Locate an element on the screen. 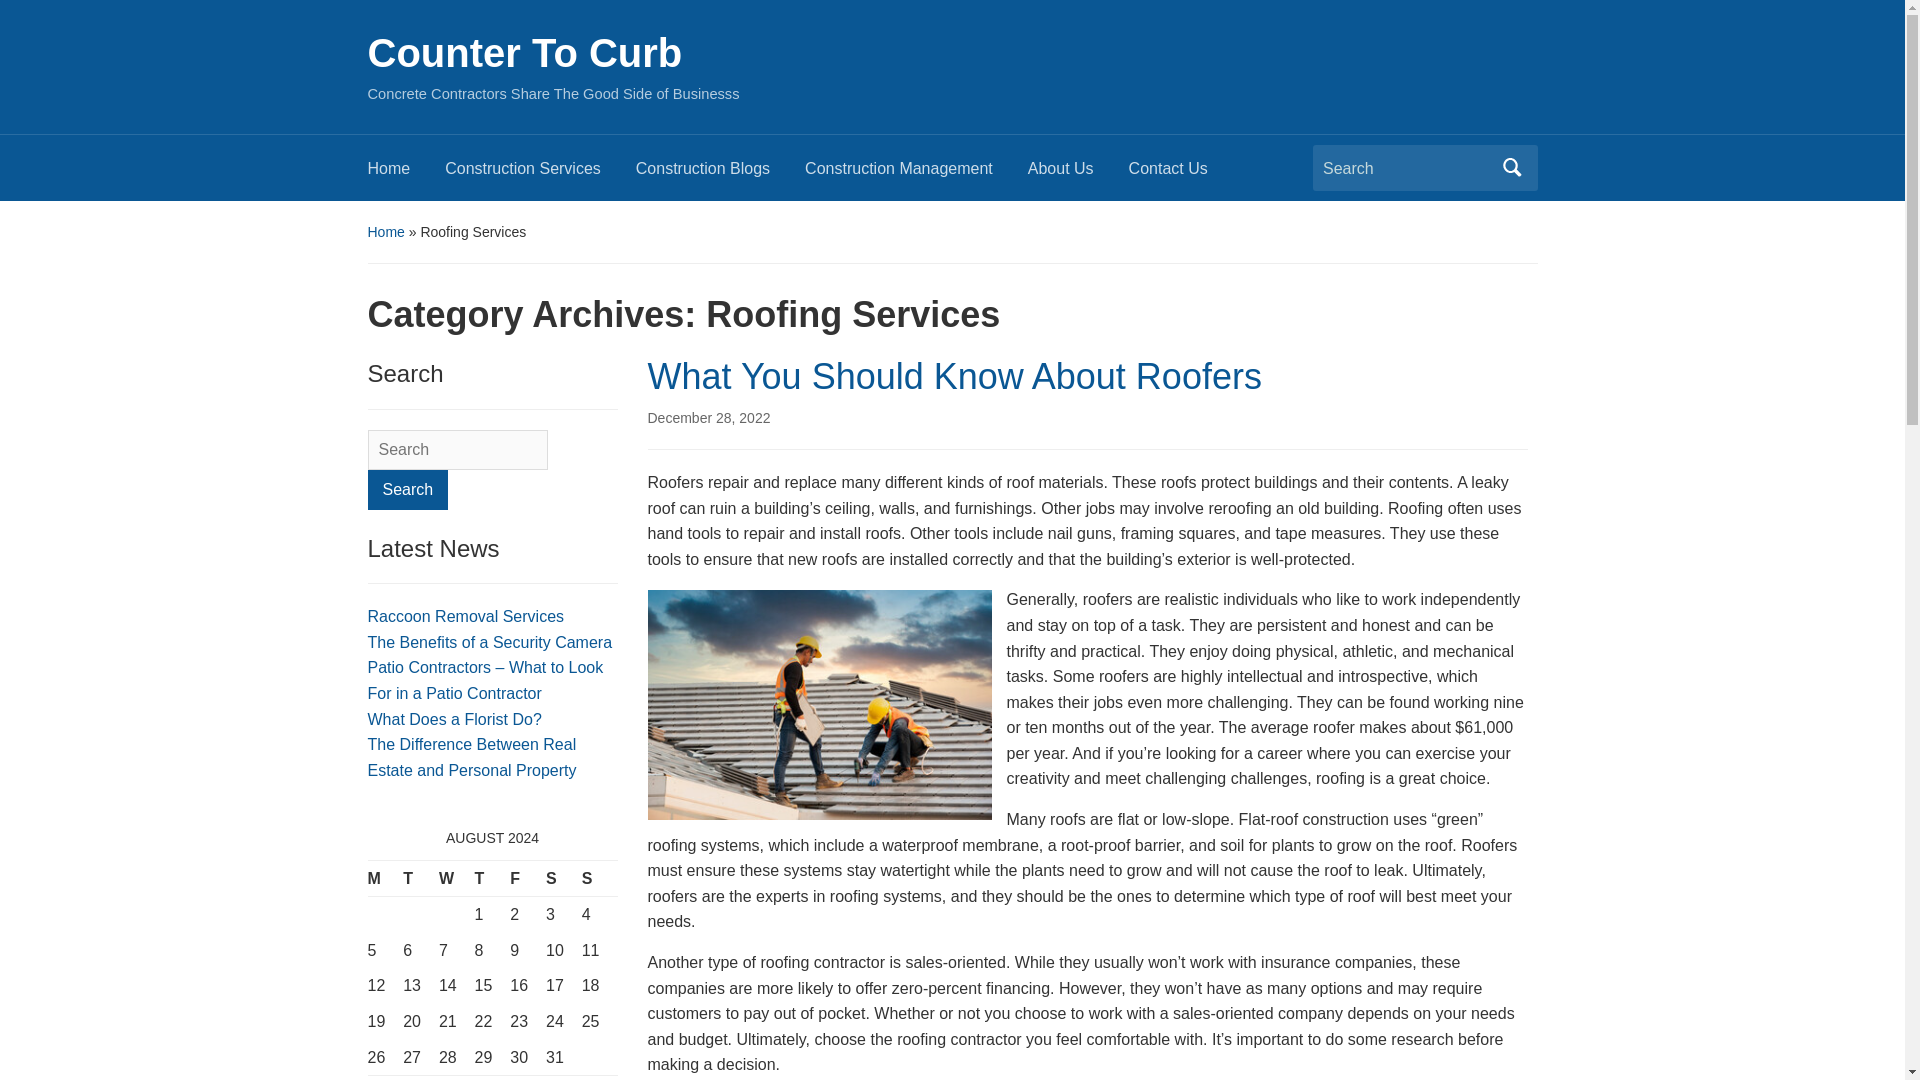 Image resolution: width=1920 pixels, height=1080 pixels. Construction Services is located at coordinates (540, 174).